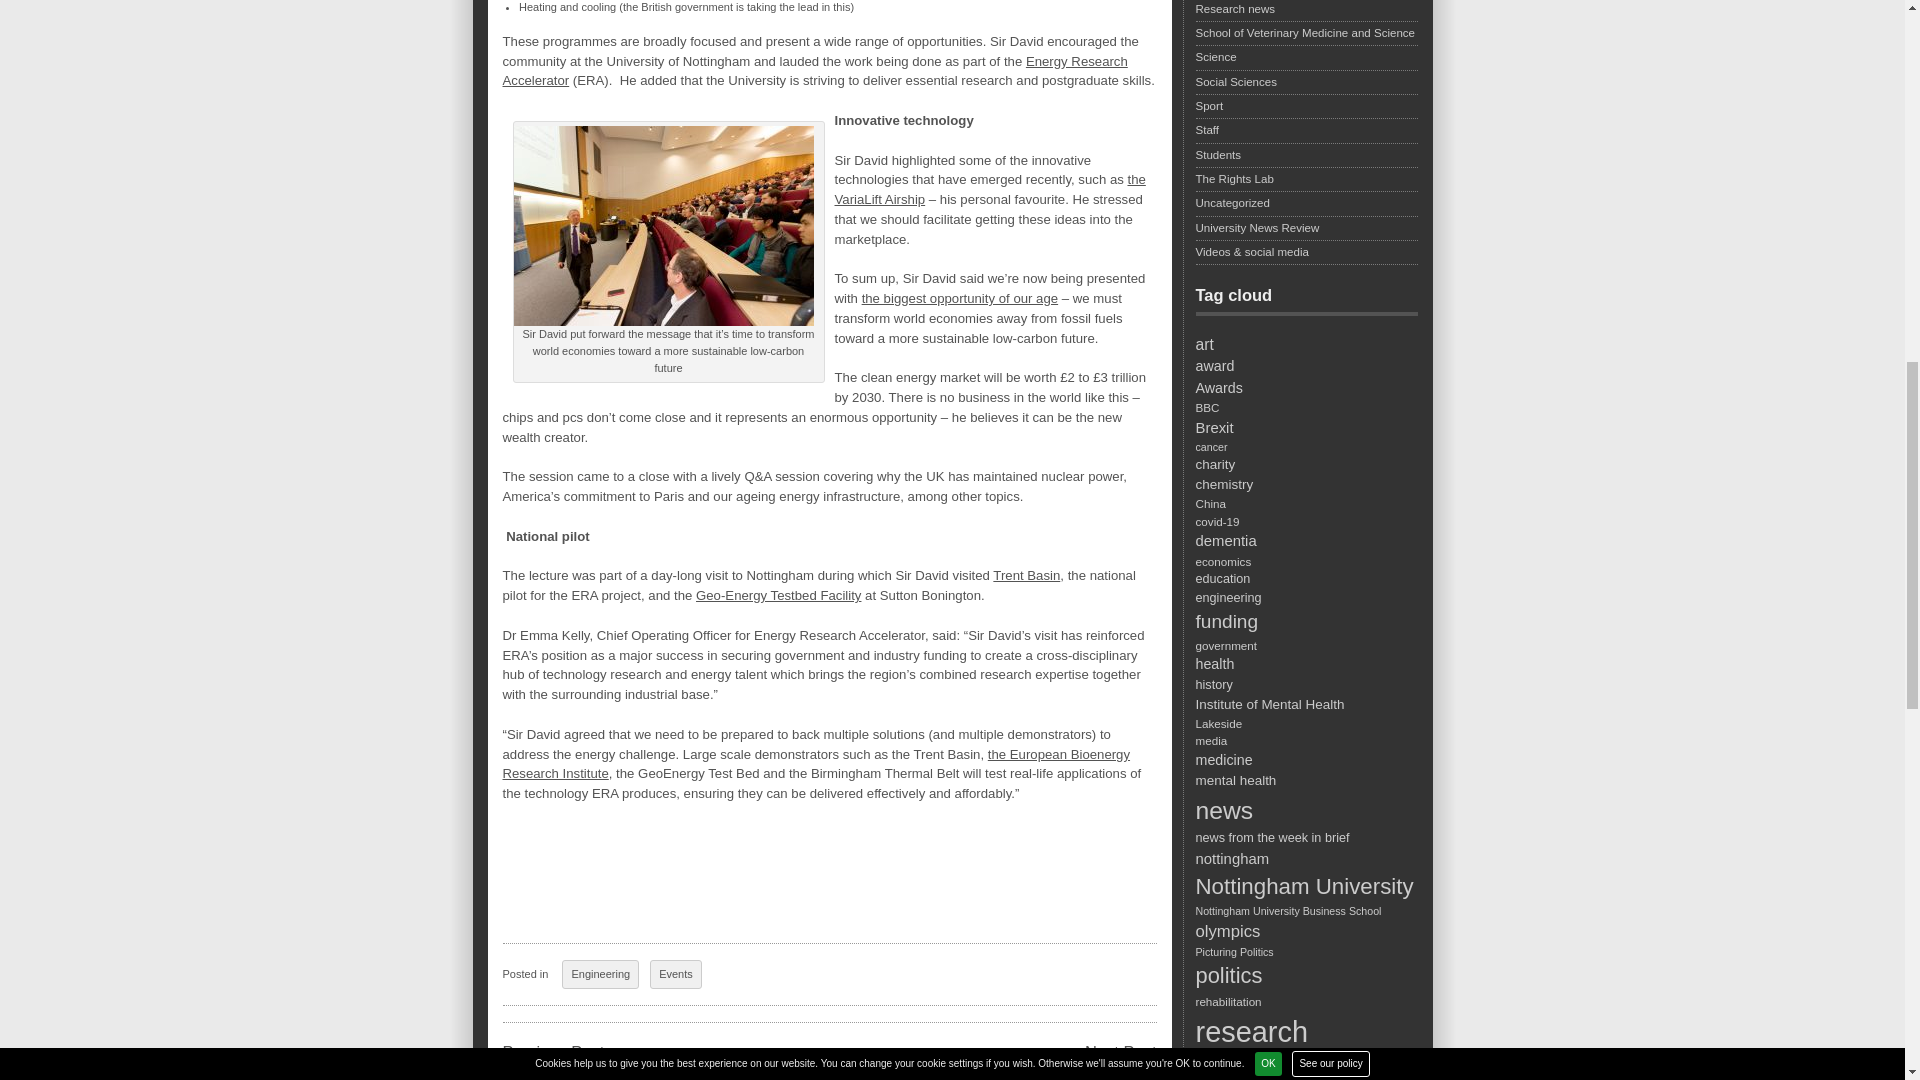 This screenshot has height=1080, width=1920. I want to click on Energy Research Accelerator, so click(814, 71).